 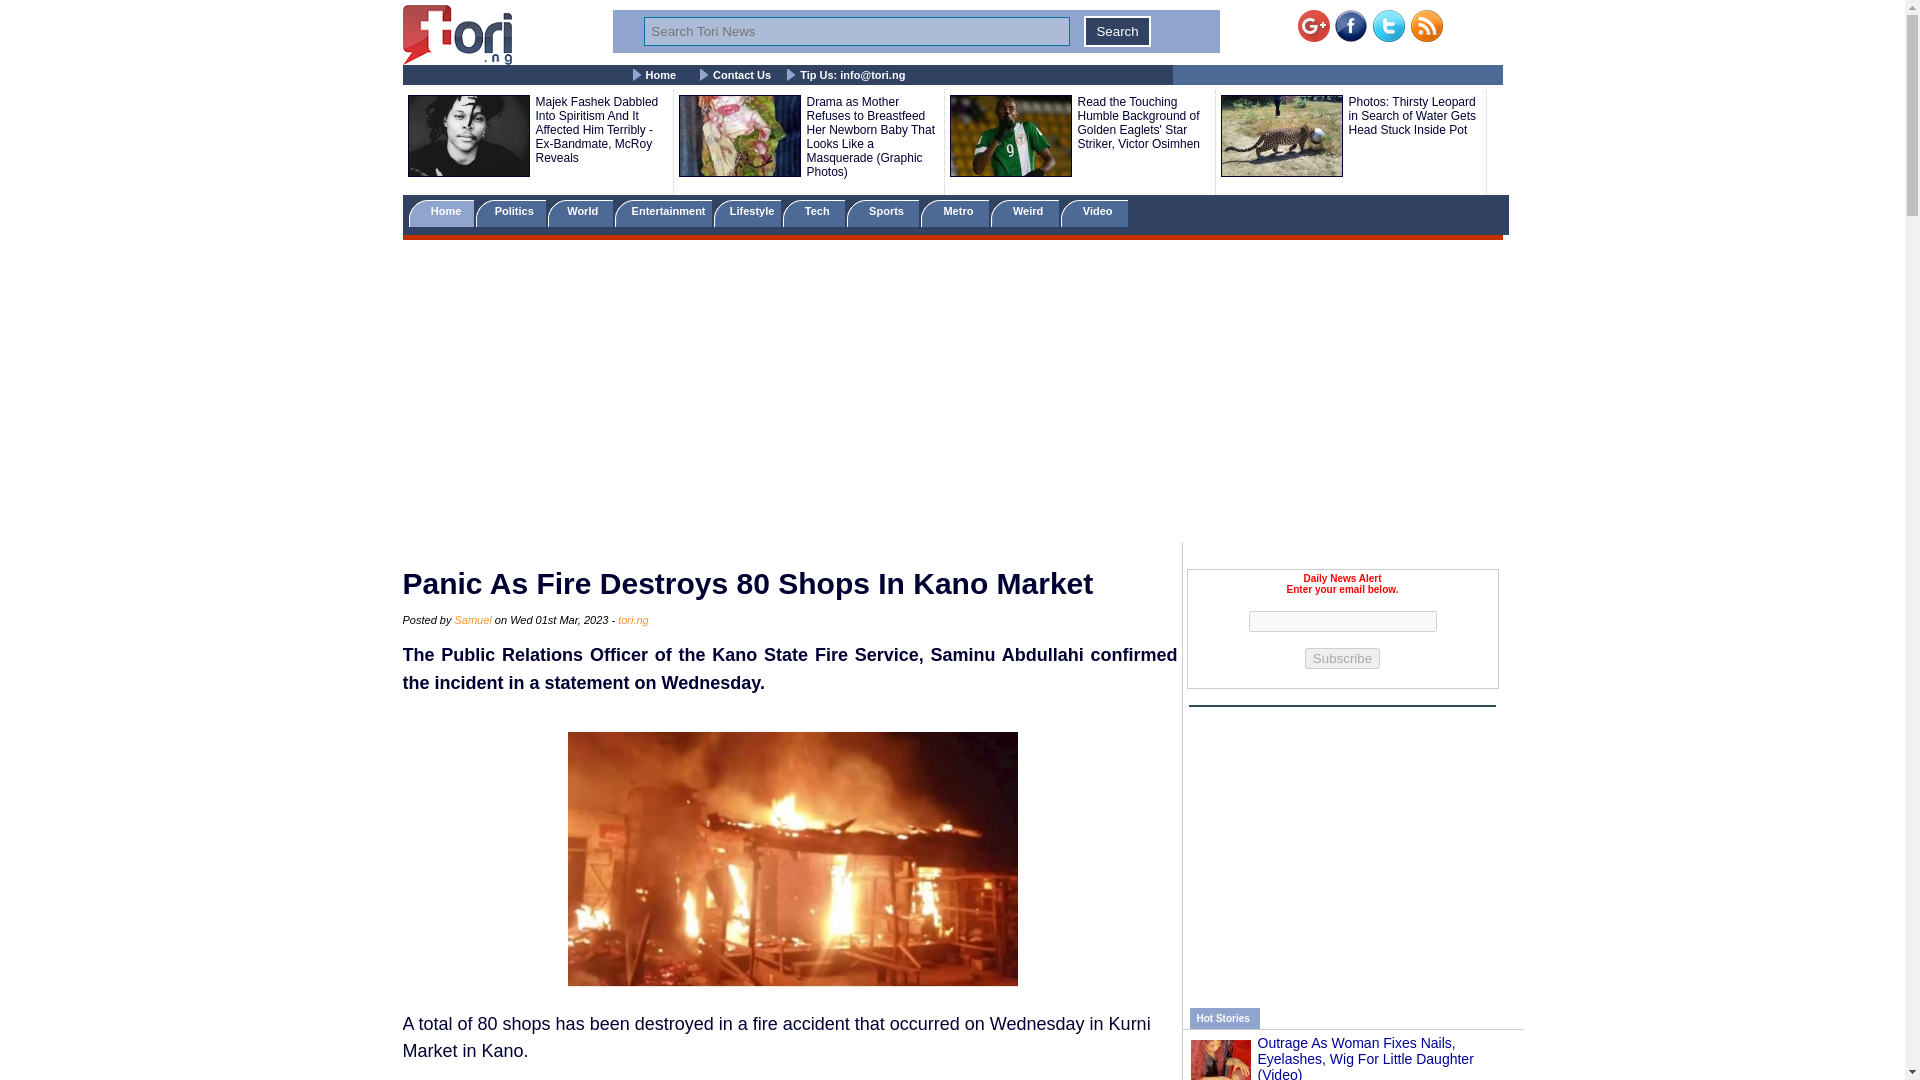 I want to click on   Lifestyle  , so click(x=748, y=212).